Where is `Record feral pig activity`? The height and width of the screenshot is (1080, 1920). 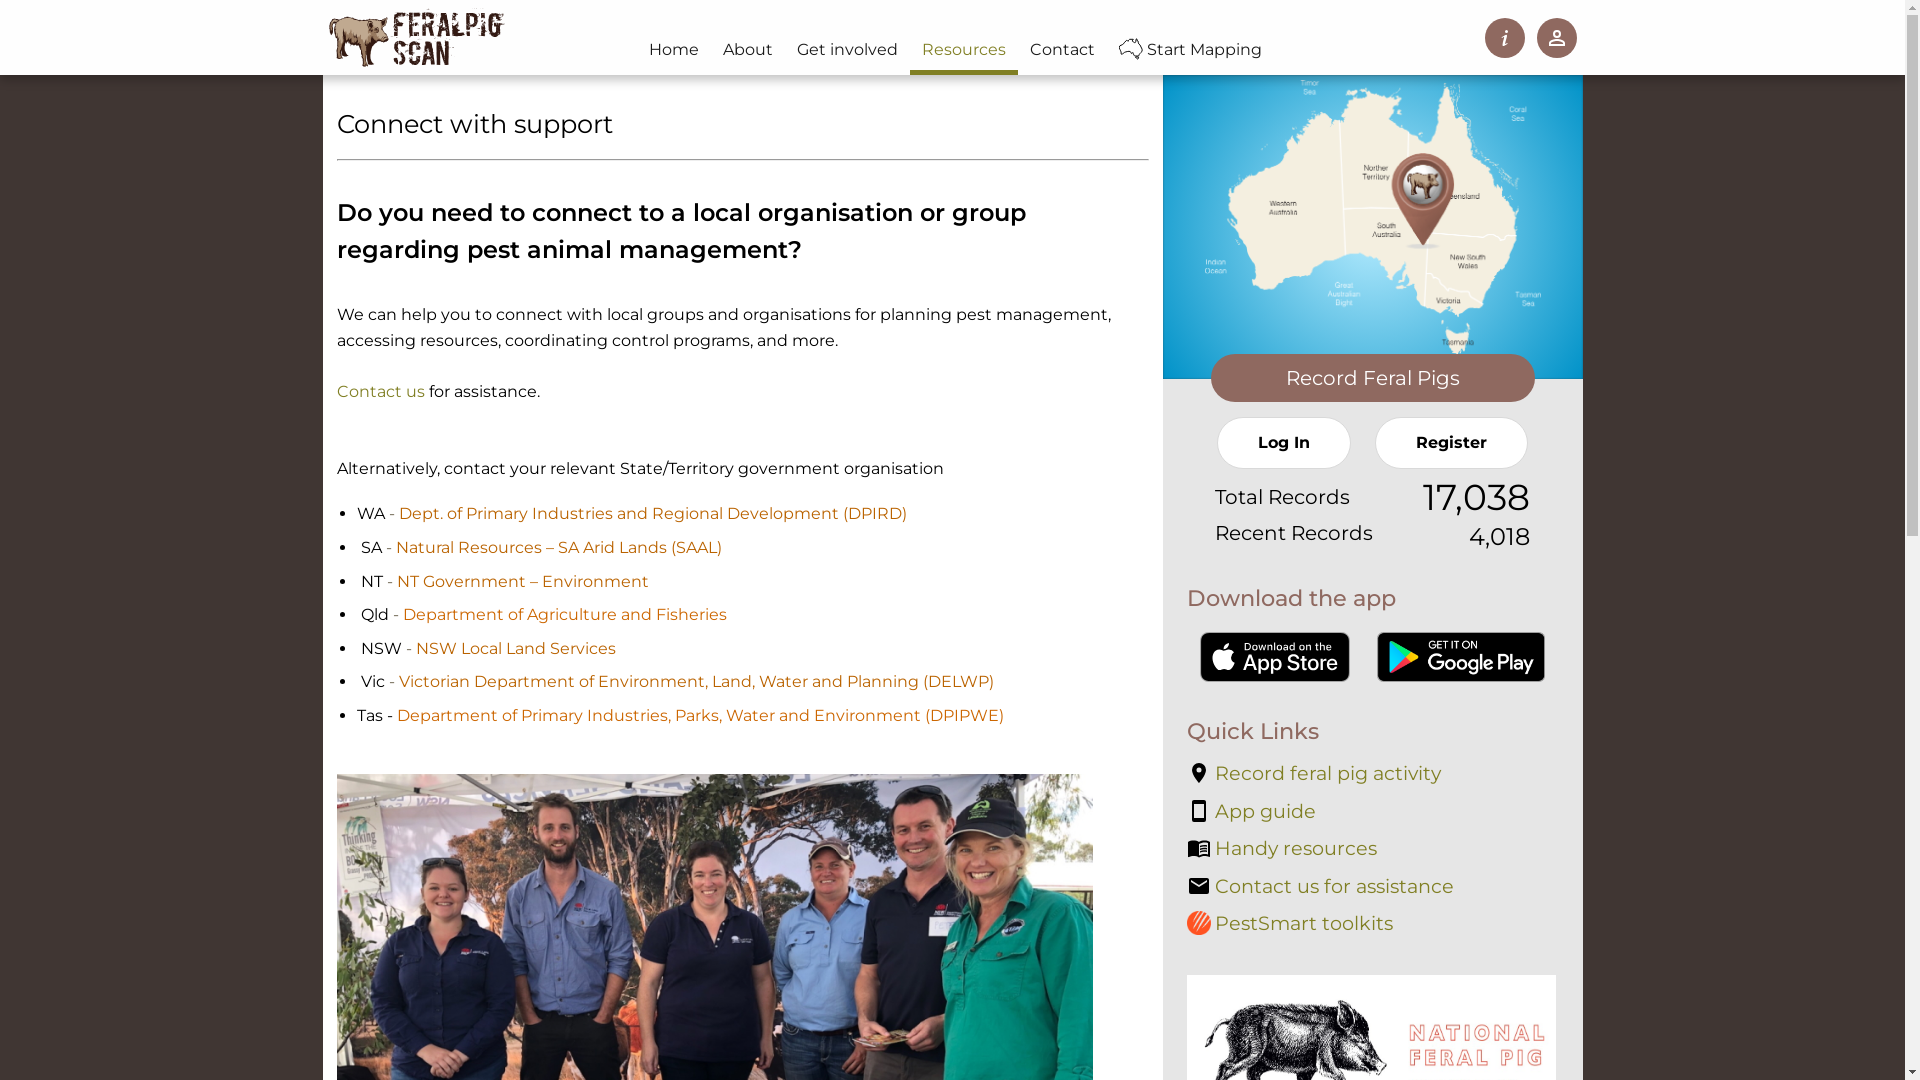
Record feral pig activity is located at coordinates (1313, 774).